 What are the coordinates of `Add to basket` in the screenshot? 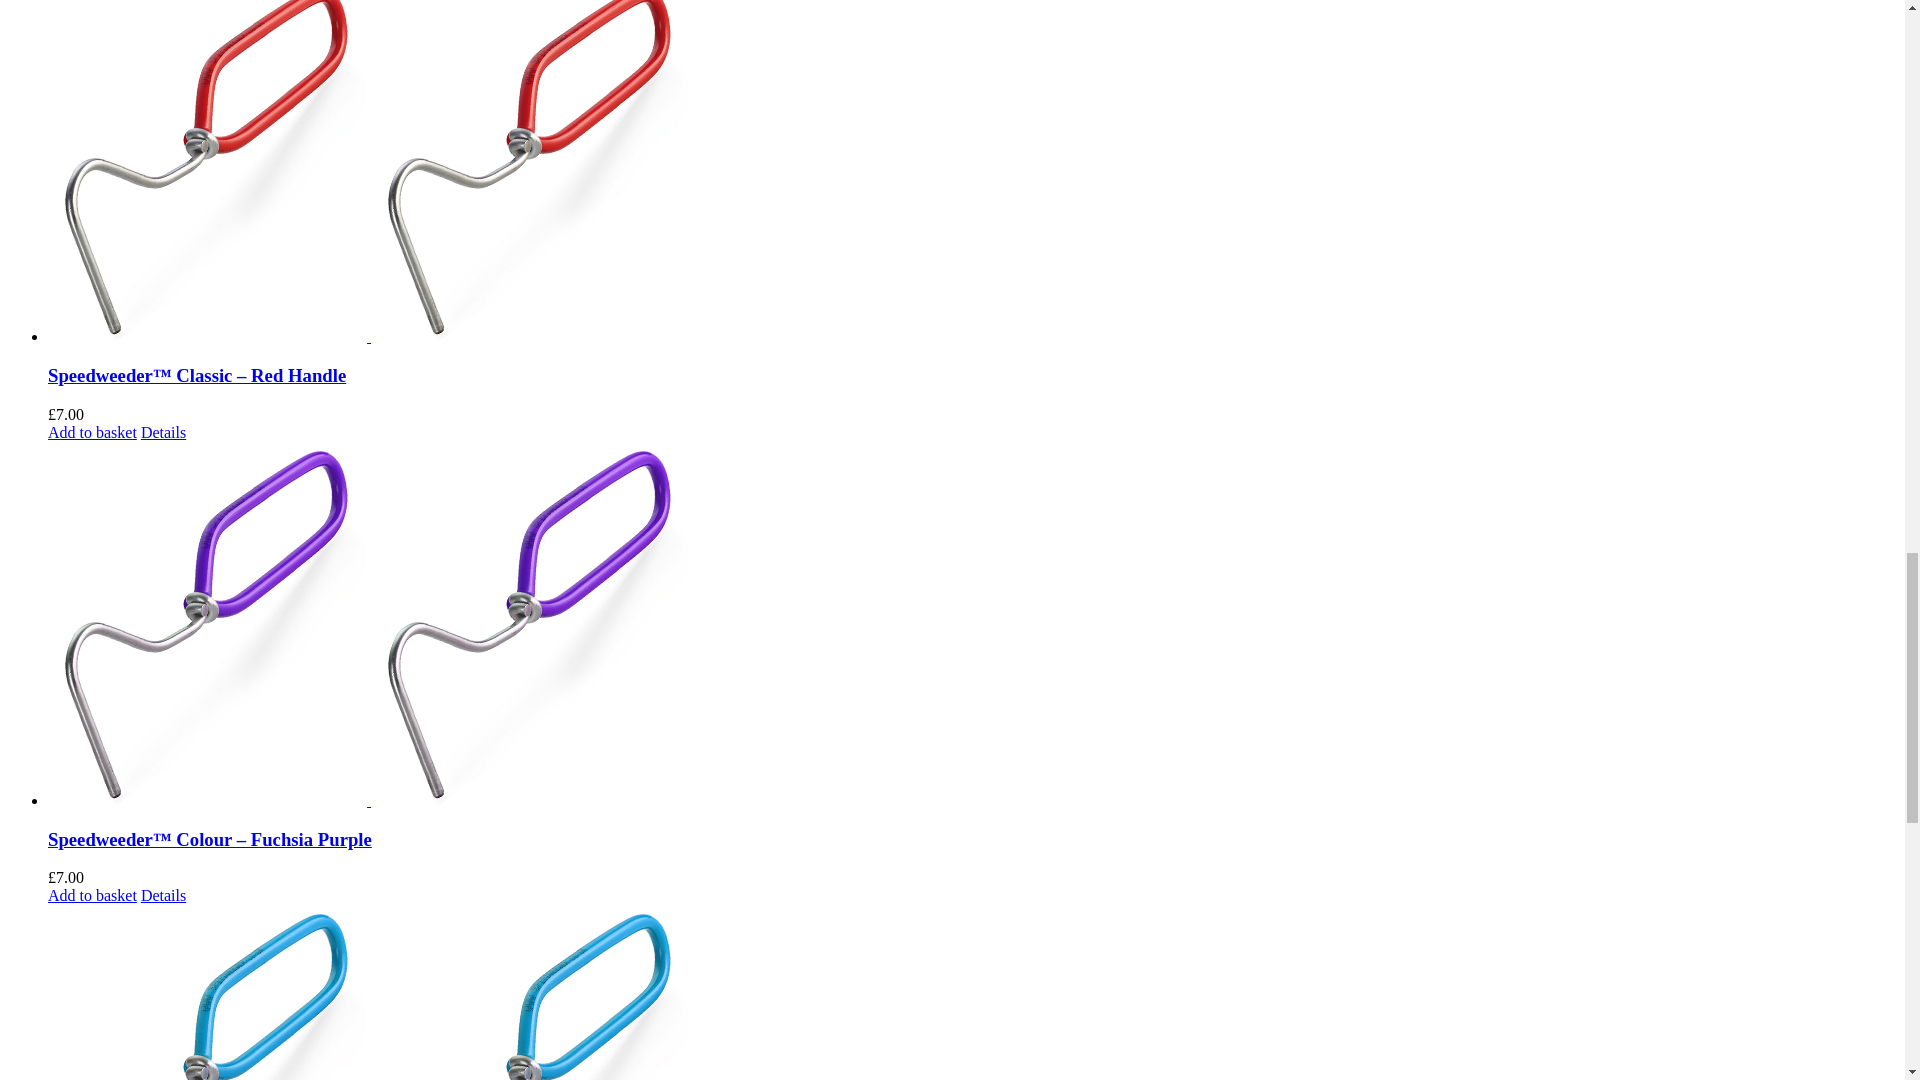 It's located at (92, 894).